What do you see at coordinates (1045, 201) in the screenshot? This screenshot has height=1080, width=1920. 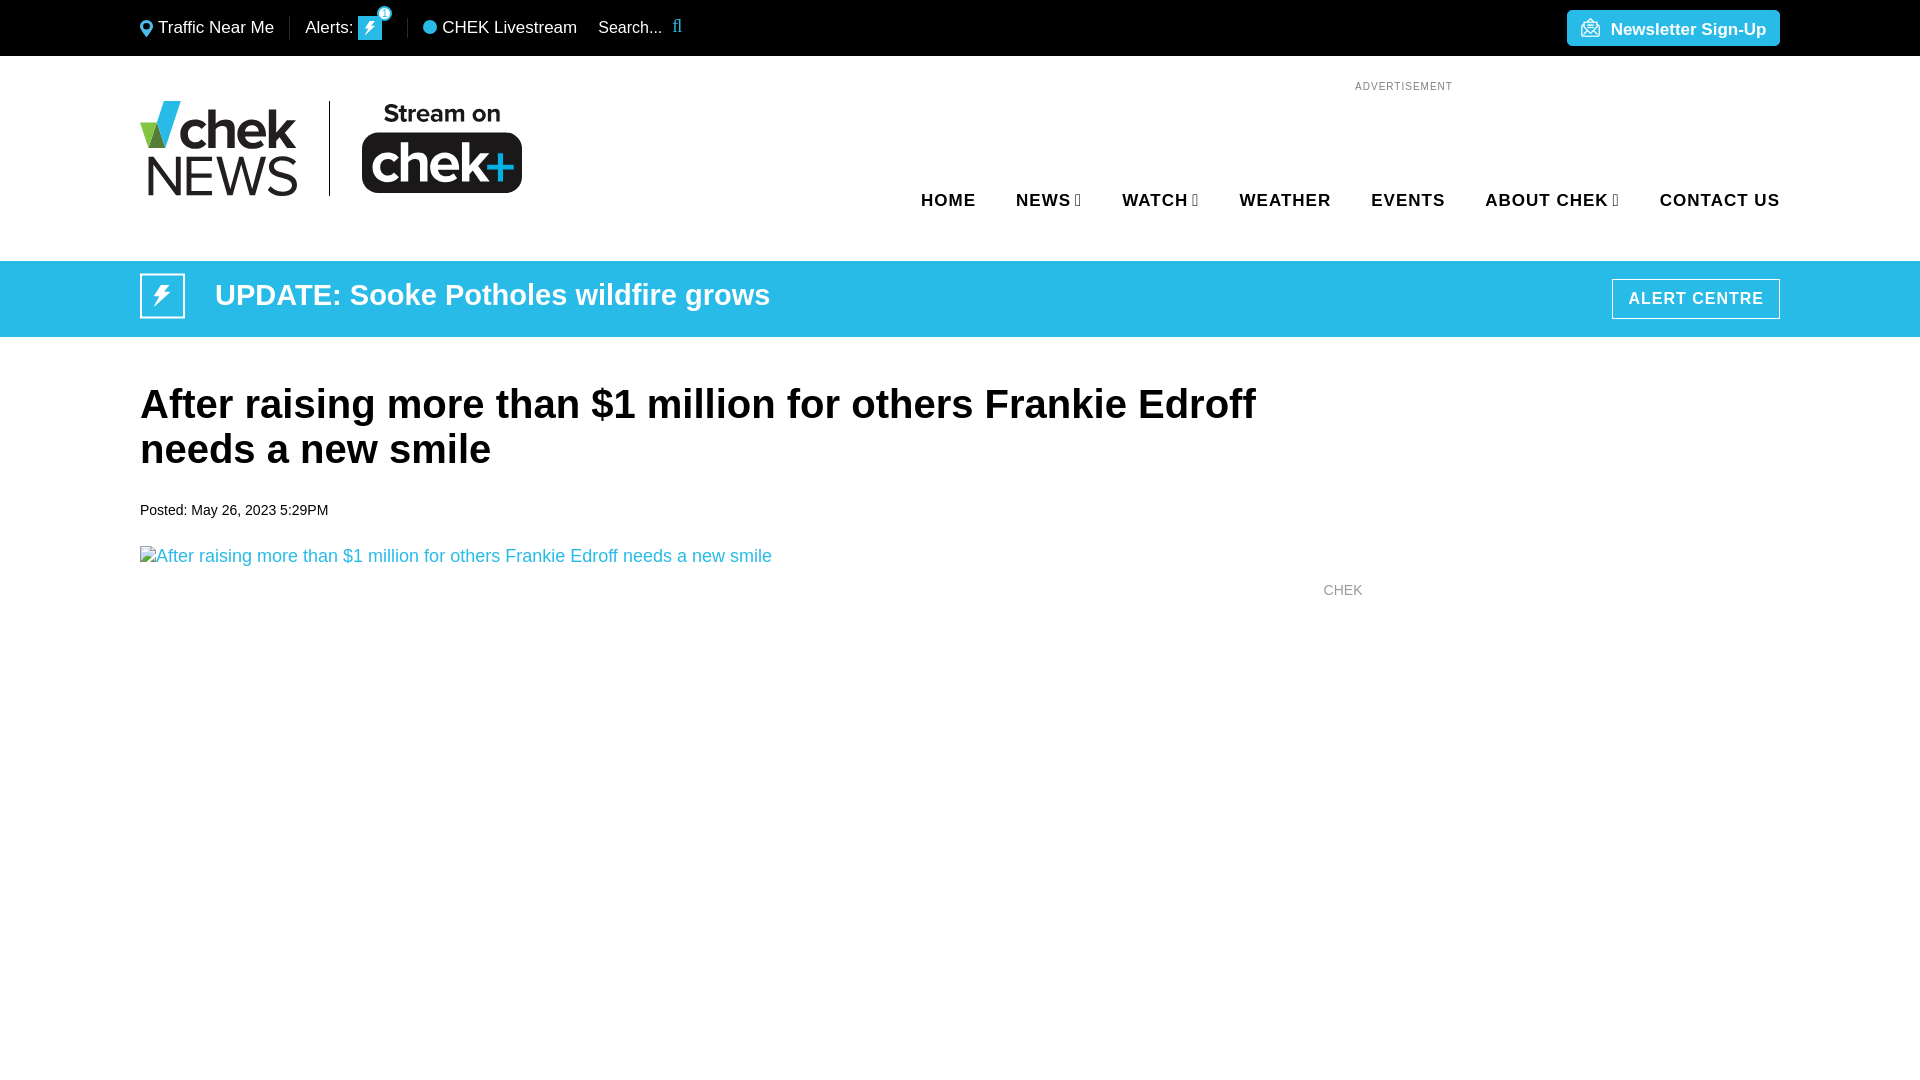 I see `NEWS` at bounding box center [1045, 201].